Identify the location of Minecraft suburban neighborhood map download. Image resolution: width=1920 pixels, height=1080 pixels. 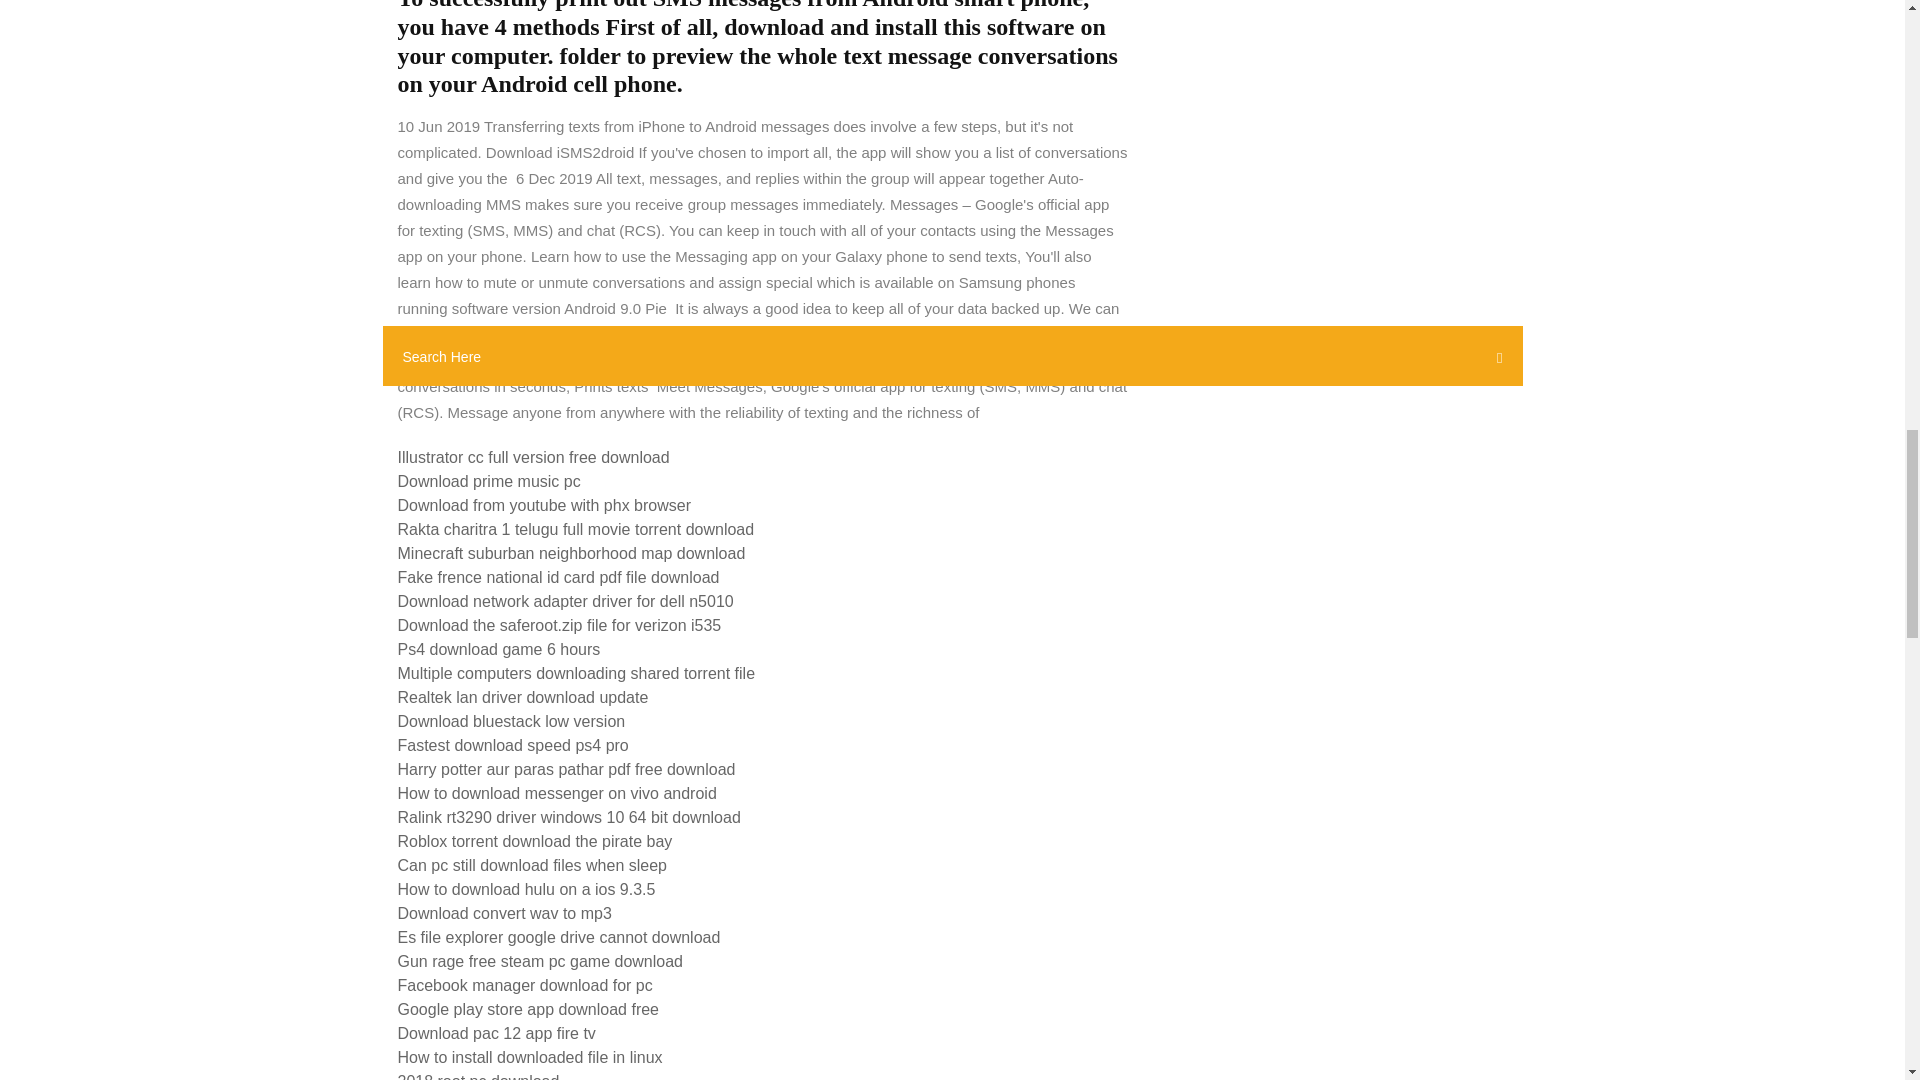
(572, 553).